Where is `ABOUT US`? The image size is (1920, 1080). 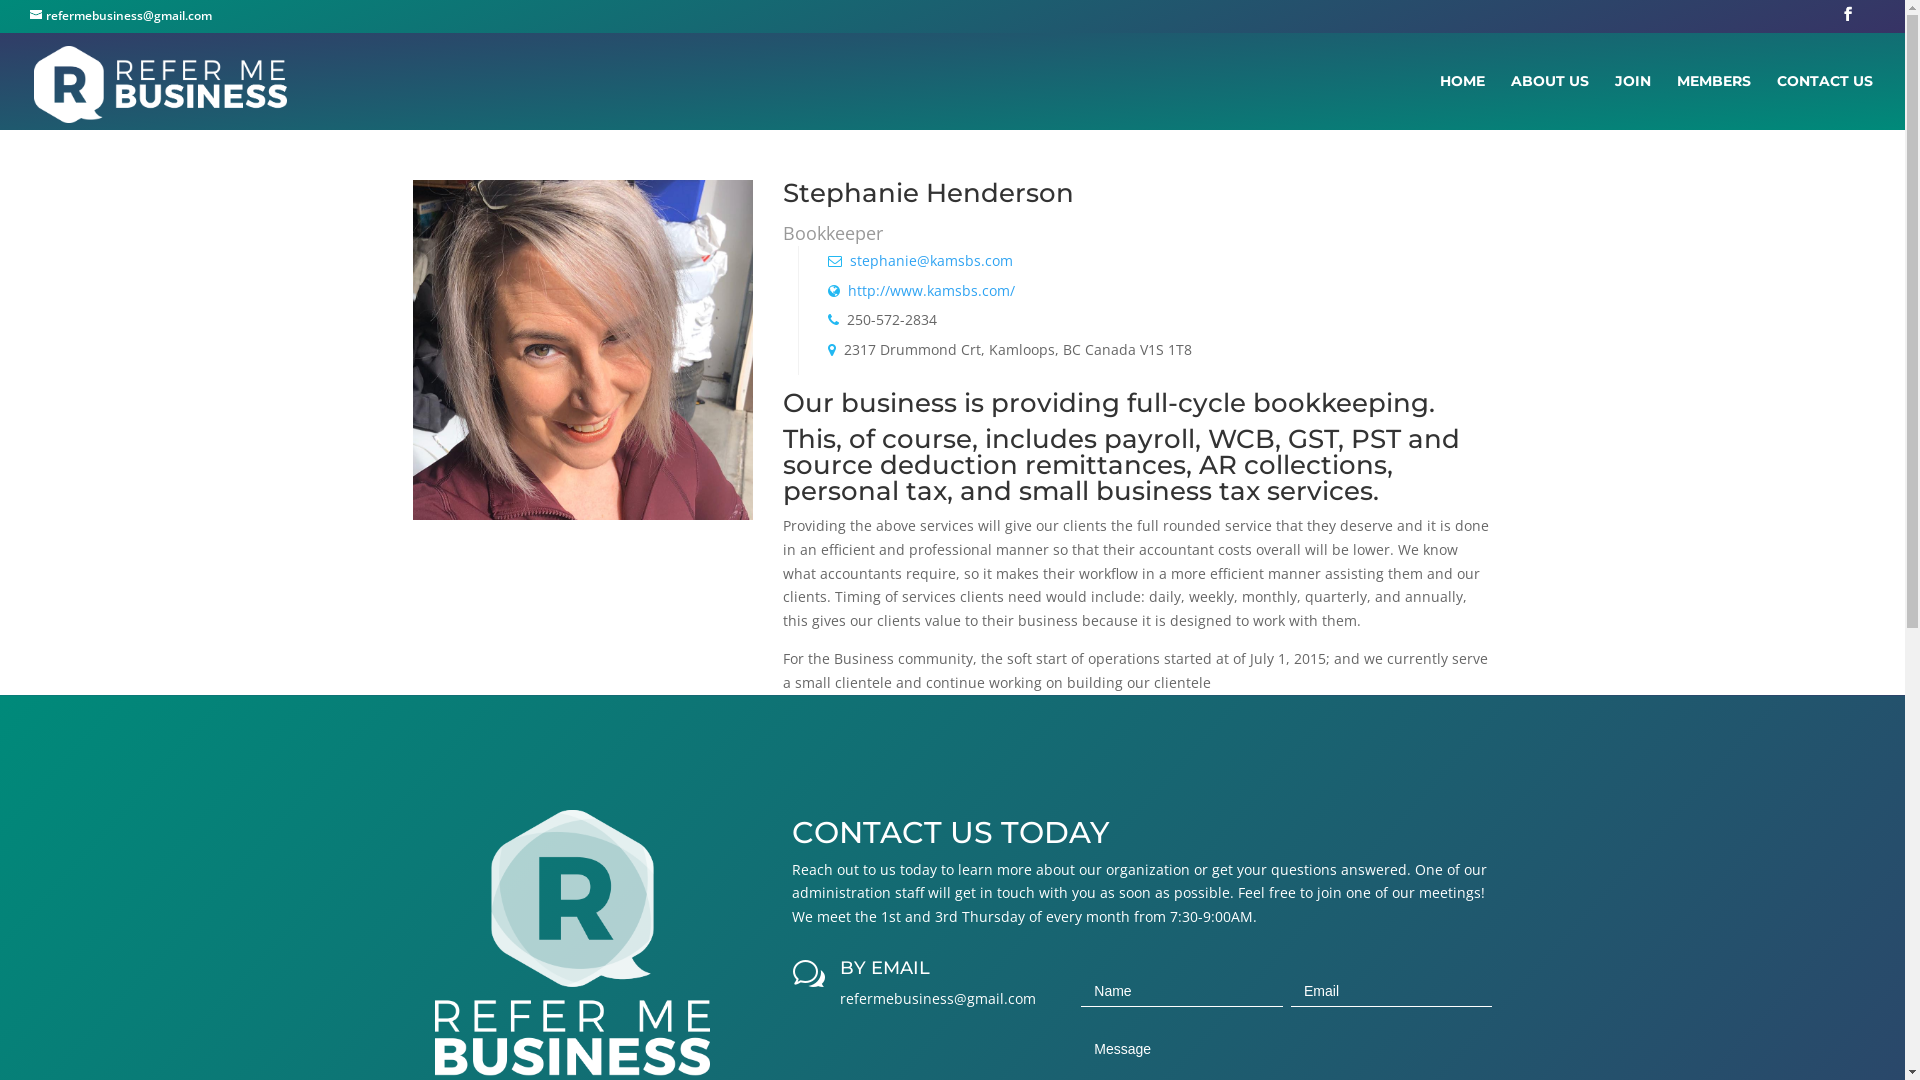 ABOUT US is located at coordinates (1550, 102).